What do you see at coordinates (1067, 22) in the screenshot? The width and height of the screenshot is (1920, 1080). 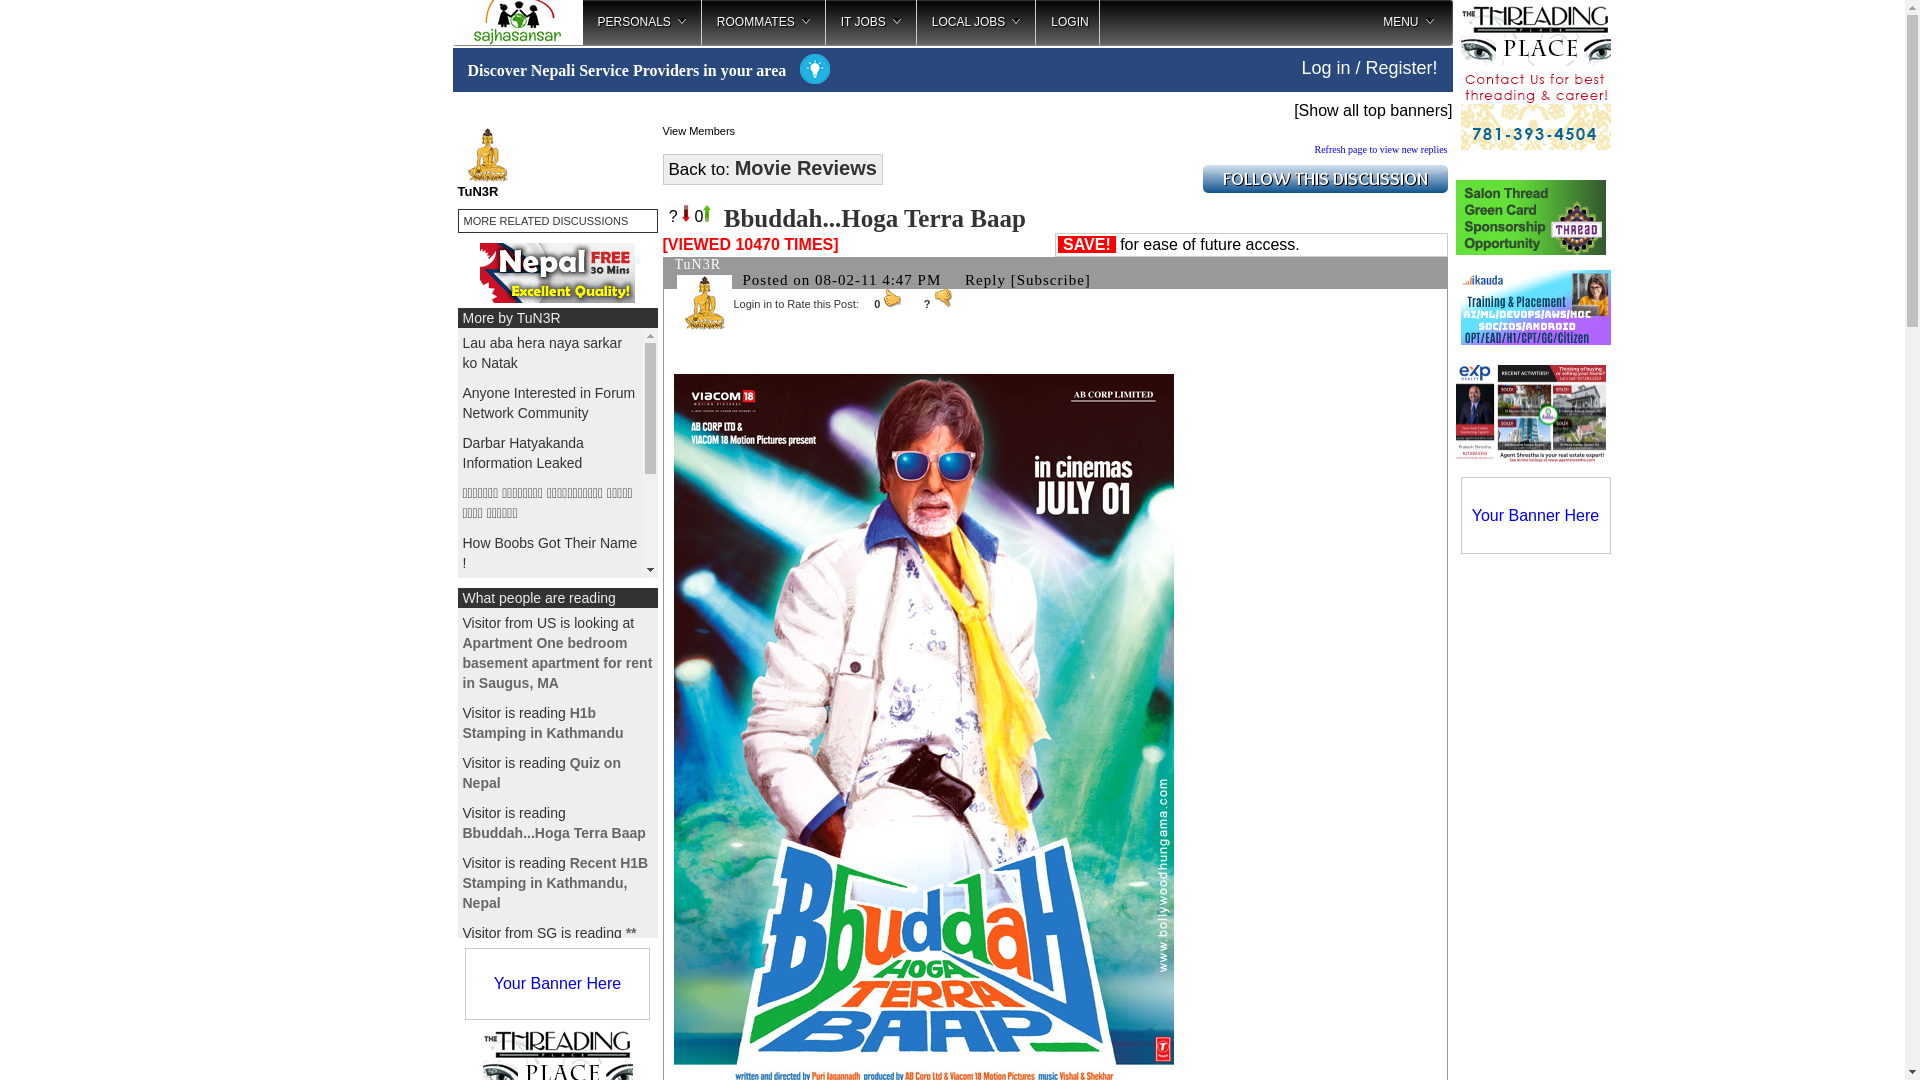 I see `LOGIN` at bounding box center [1067, 22].